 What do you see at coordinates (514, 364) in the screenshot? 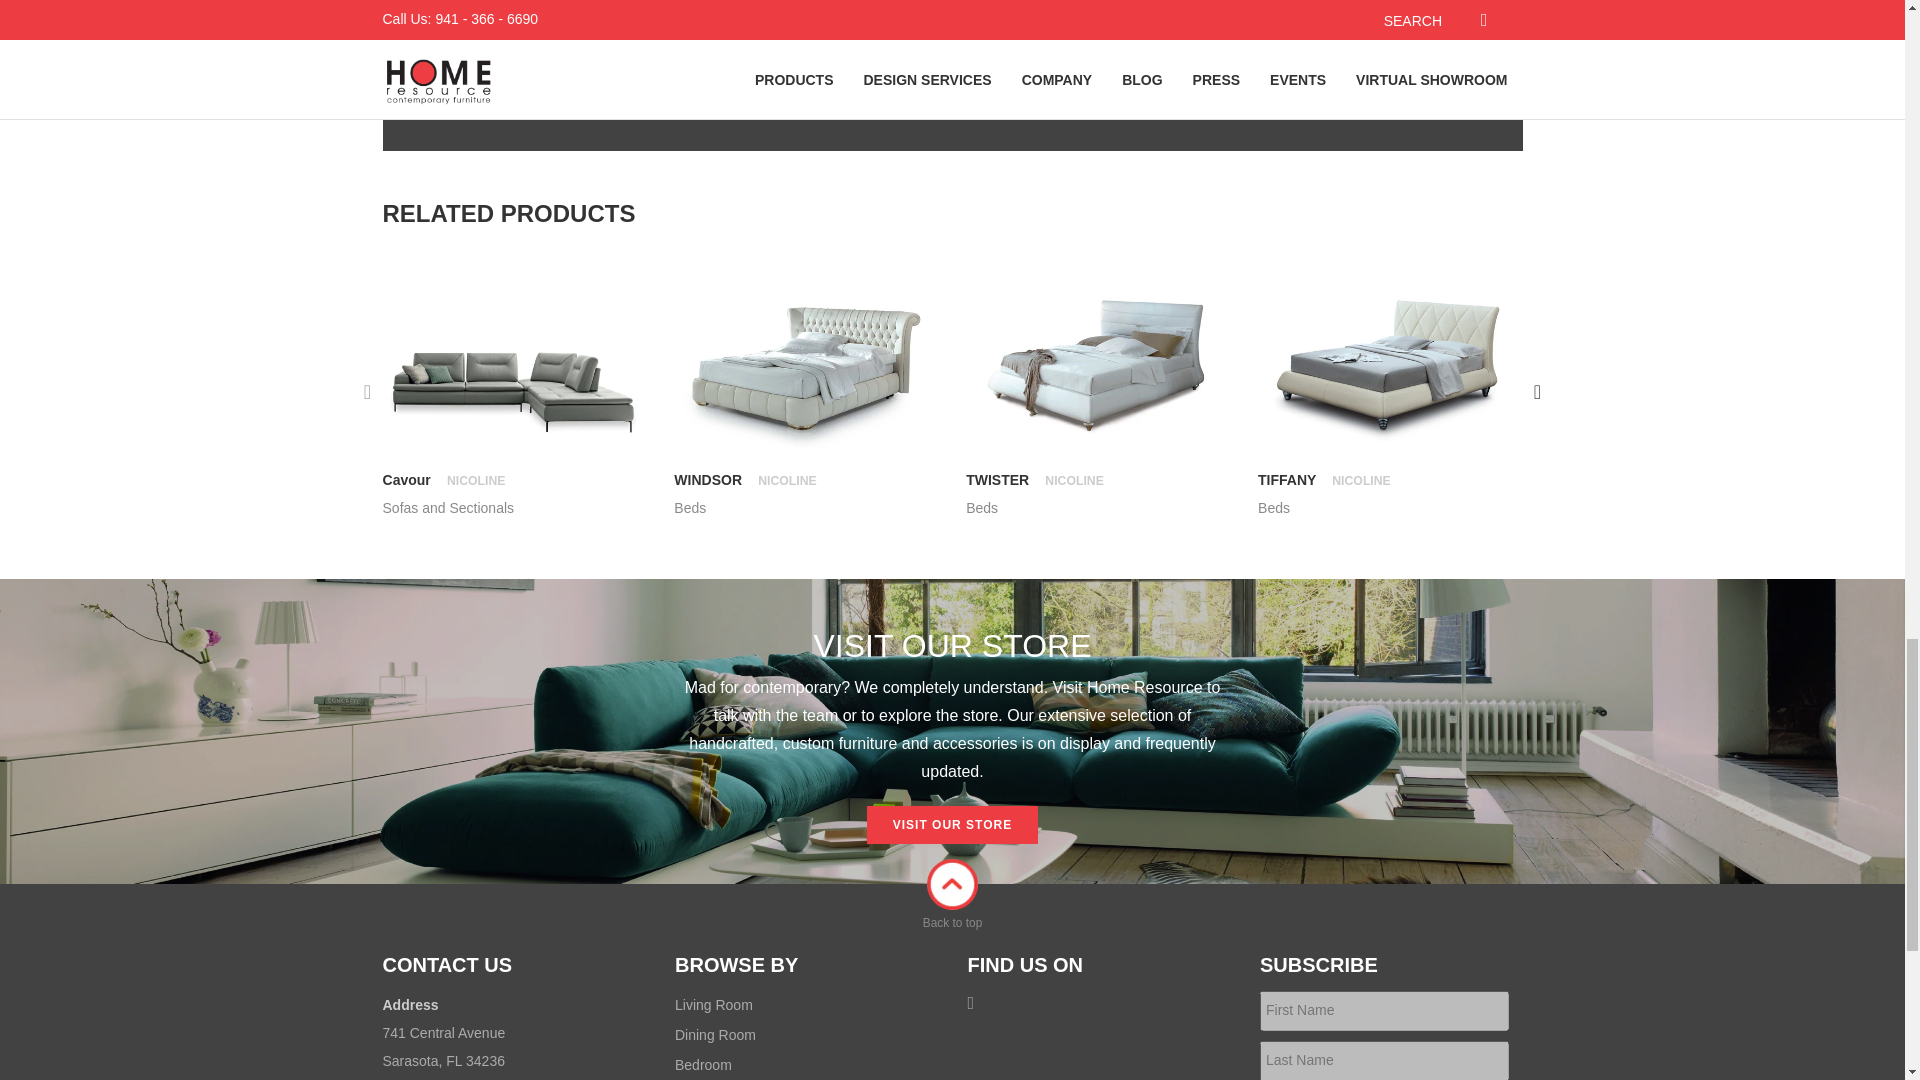
I see `Cavour by NICOLINE` at bounding box center [514, 364].